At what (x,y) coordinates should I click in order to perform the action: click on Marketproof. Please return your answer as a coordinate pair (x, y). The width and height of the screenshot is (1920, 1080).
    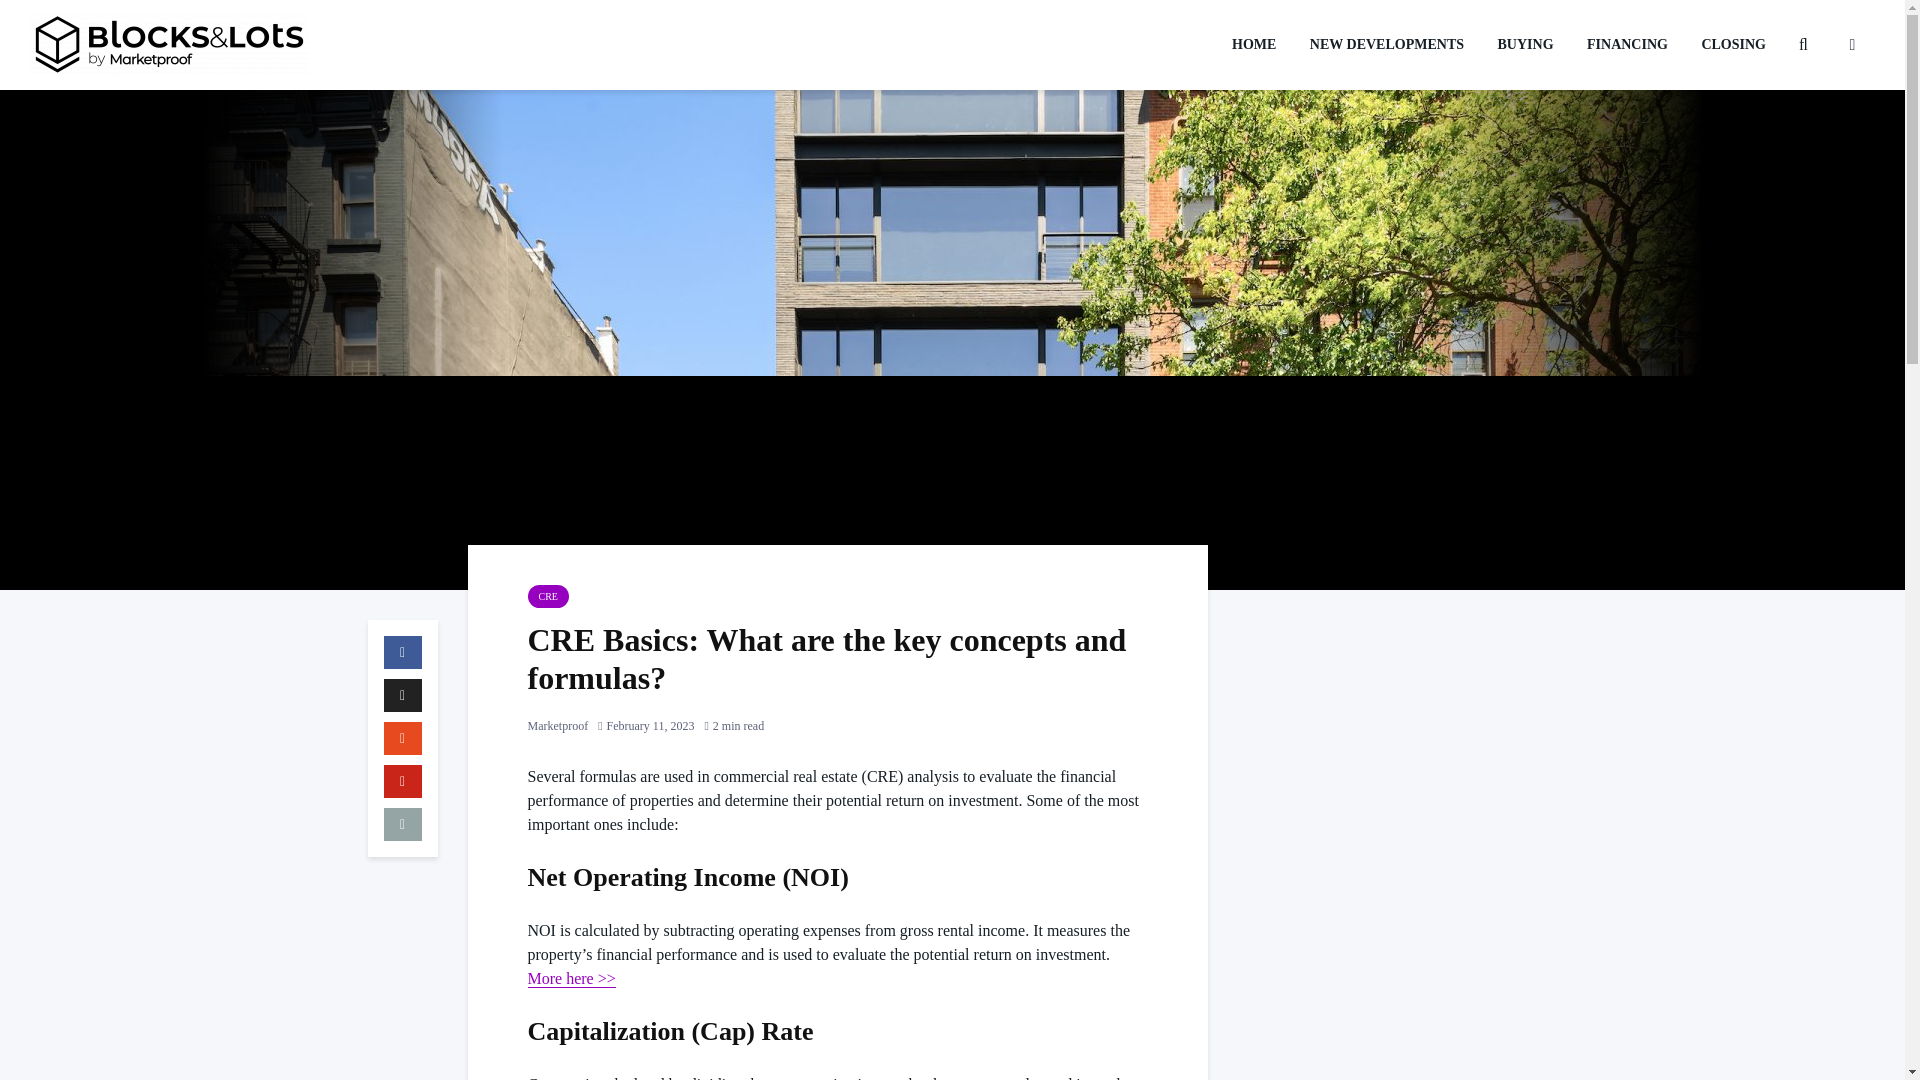
    Looking at the image, I should click on (558, 726).